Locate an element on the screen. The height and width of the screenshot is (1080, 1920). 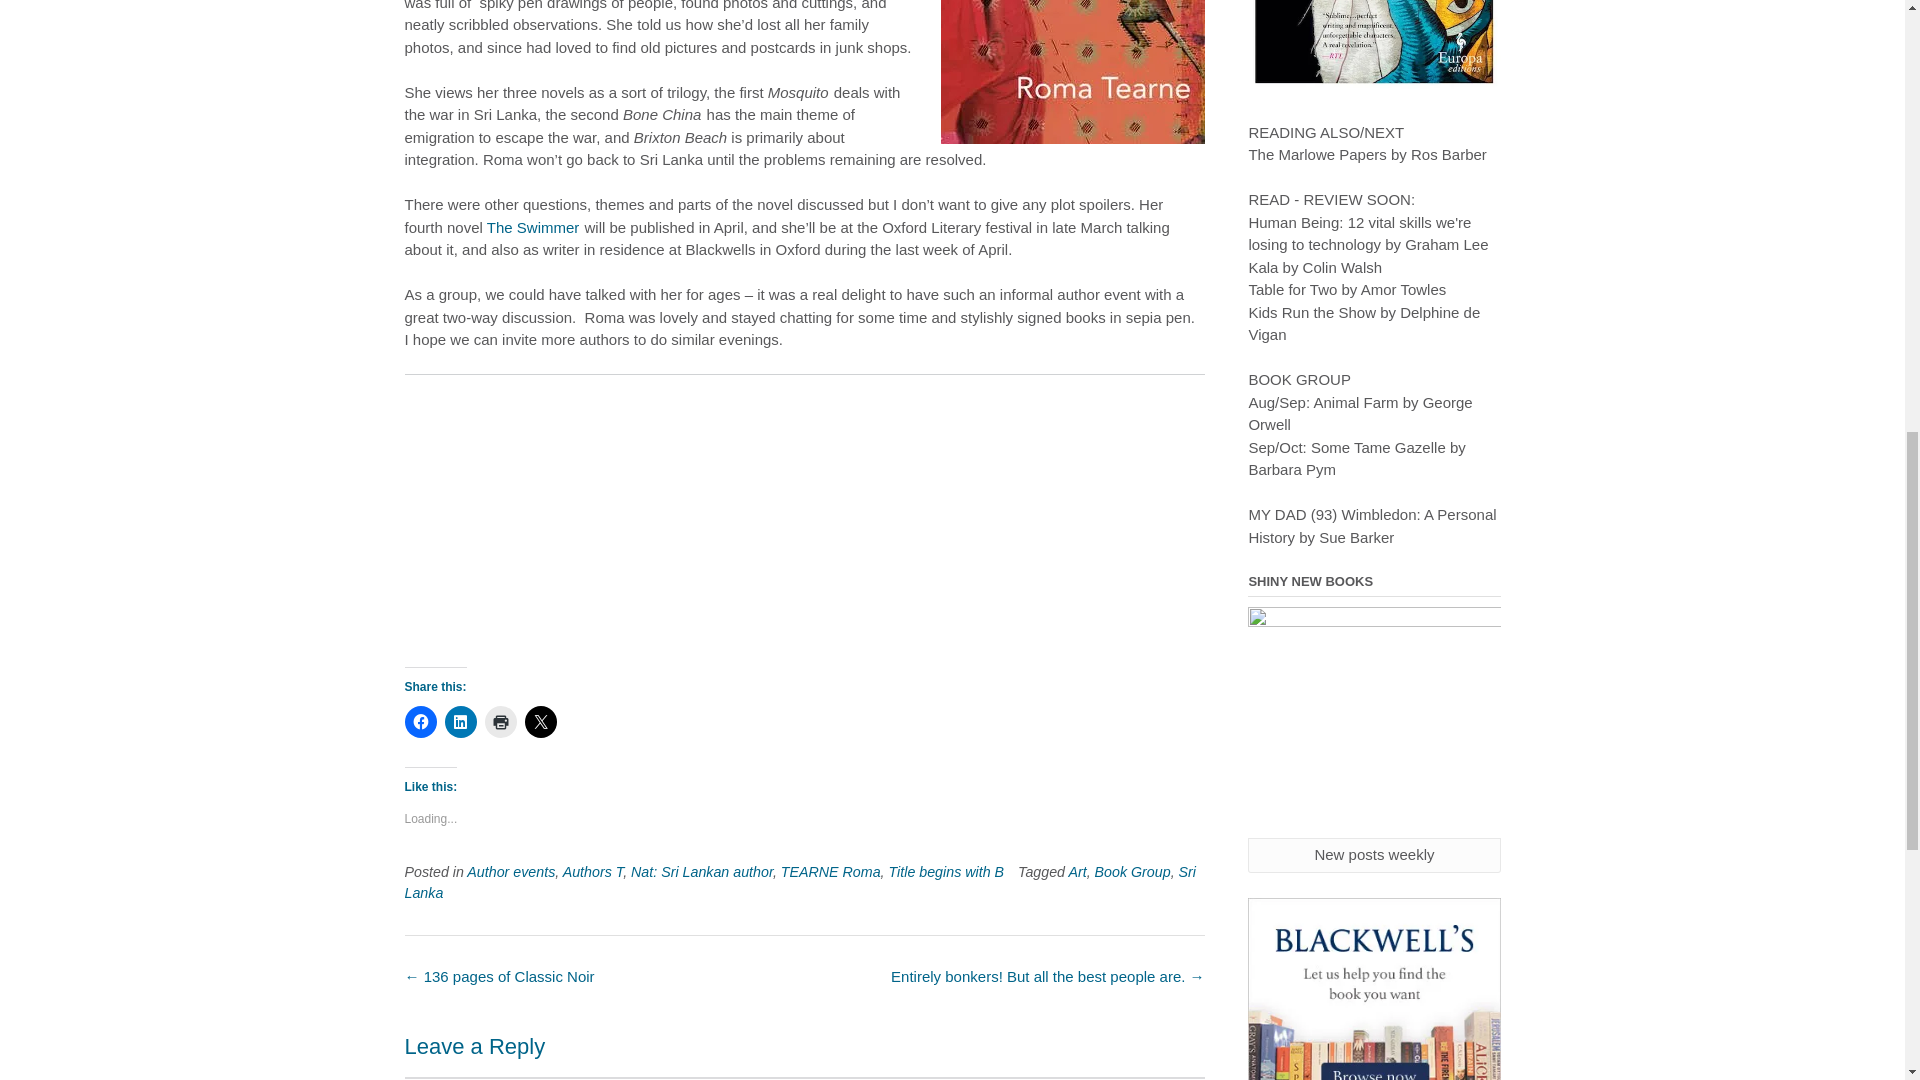
Click to share on X is located at coordinates (540, 722).